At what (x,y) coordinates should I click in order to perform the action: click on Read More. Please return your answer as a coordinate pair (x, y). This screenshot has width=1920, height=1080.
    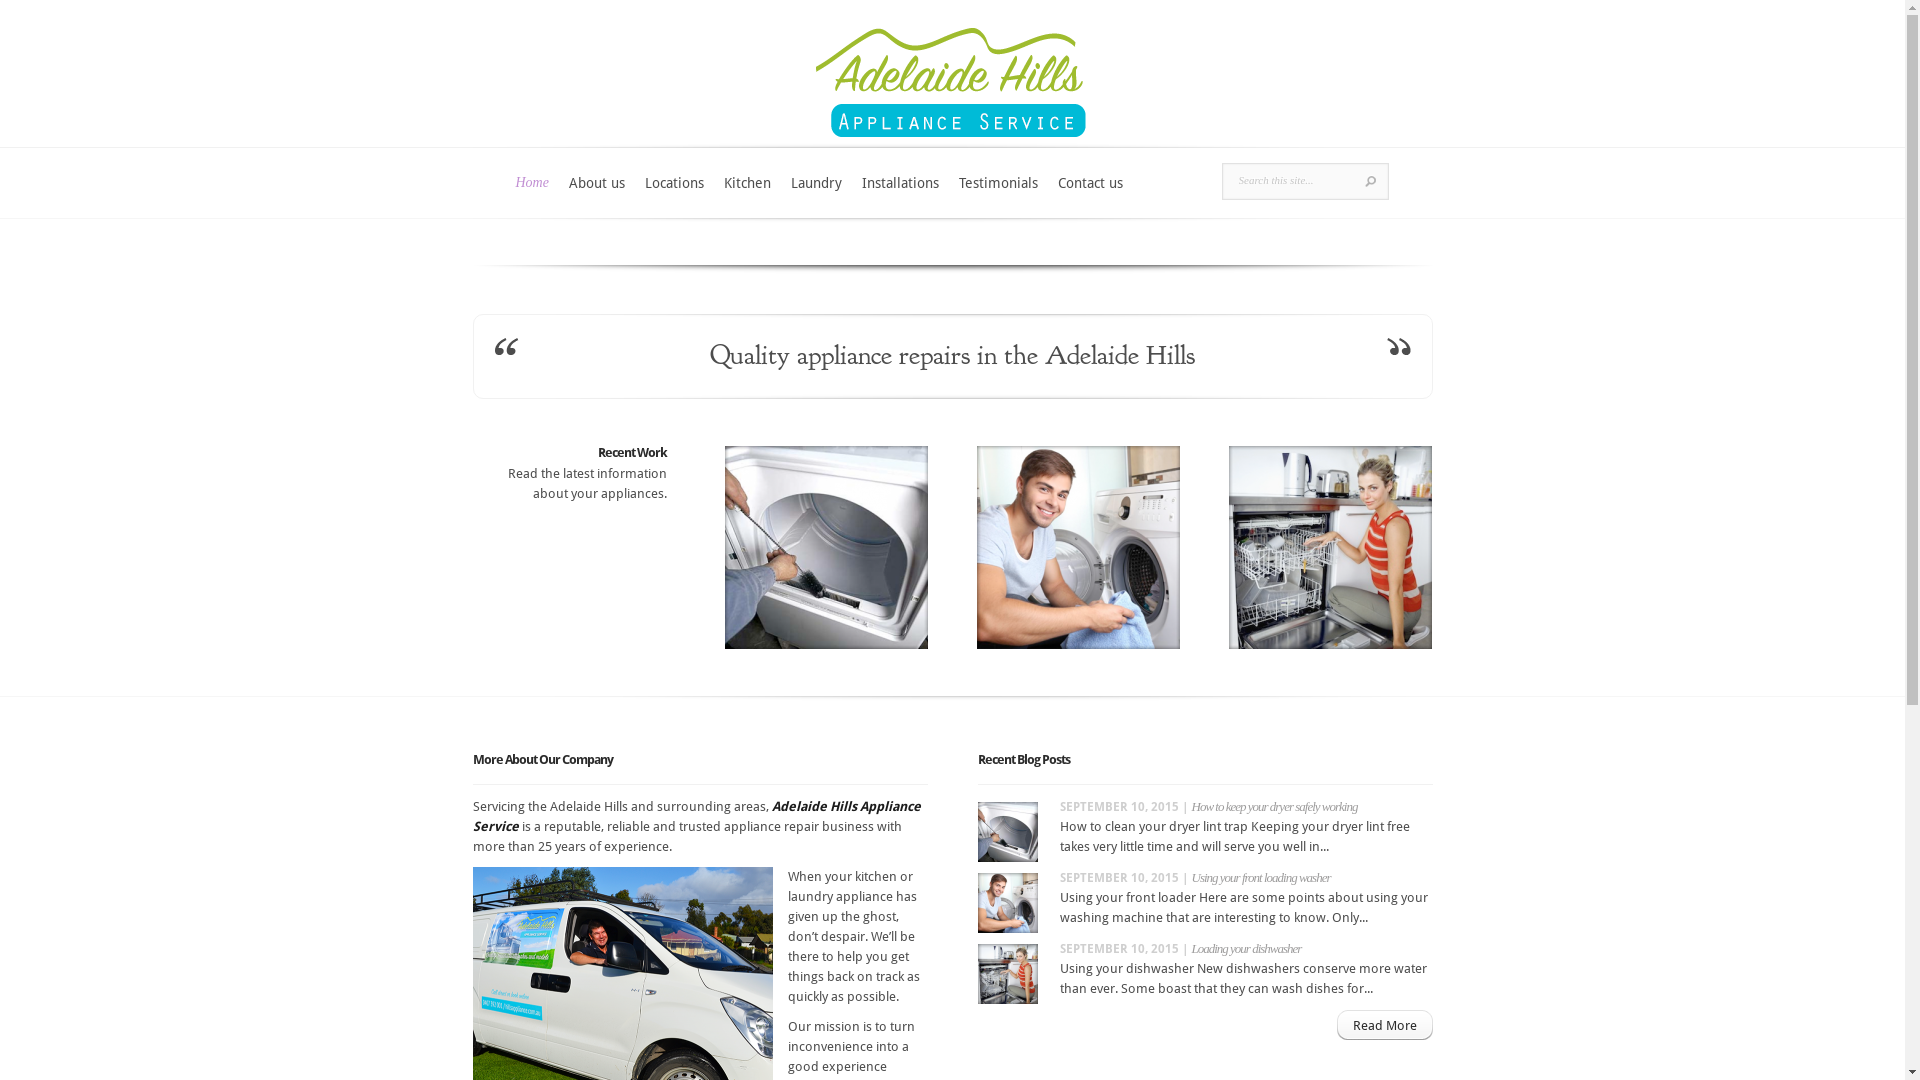
    Looking at the image, I should click on (1384, 1025).